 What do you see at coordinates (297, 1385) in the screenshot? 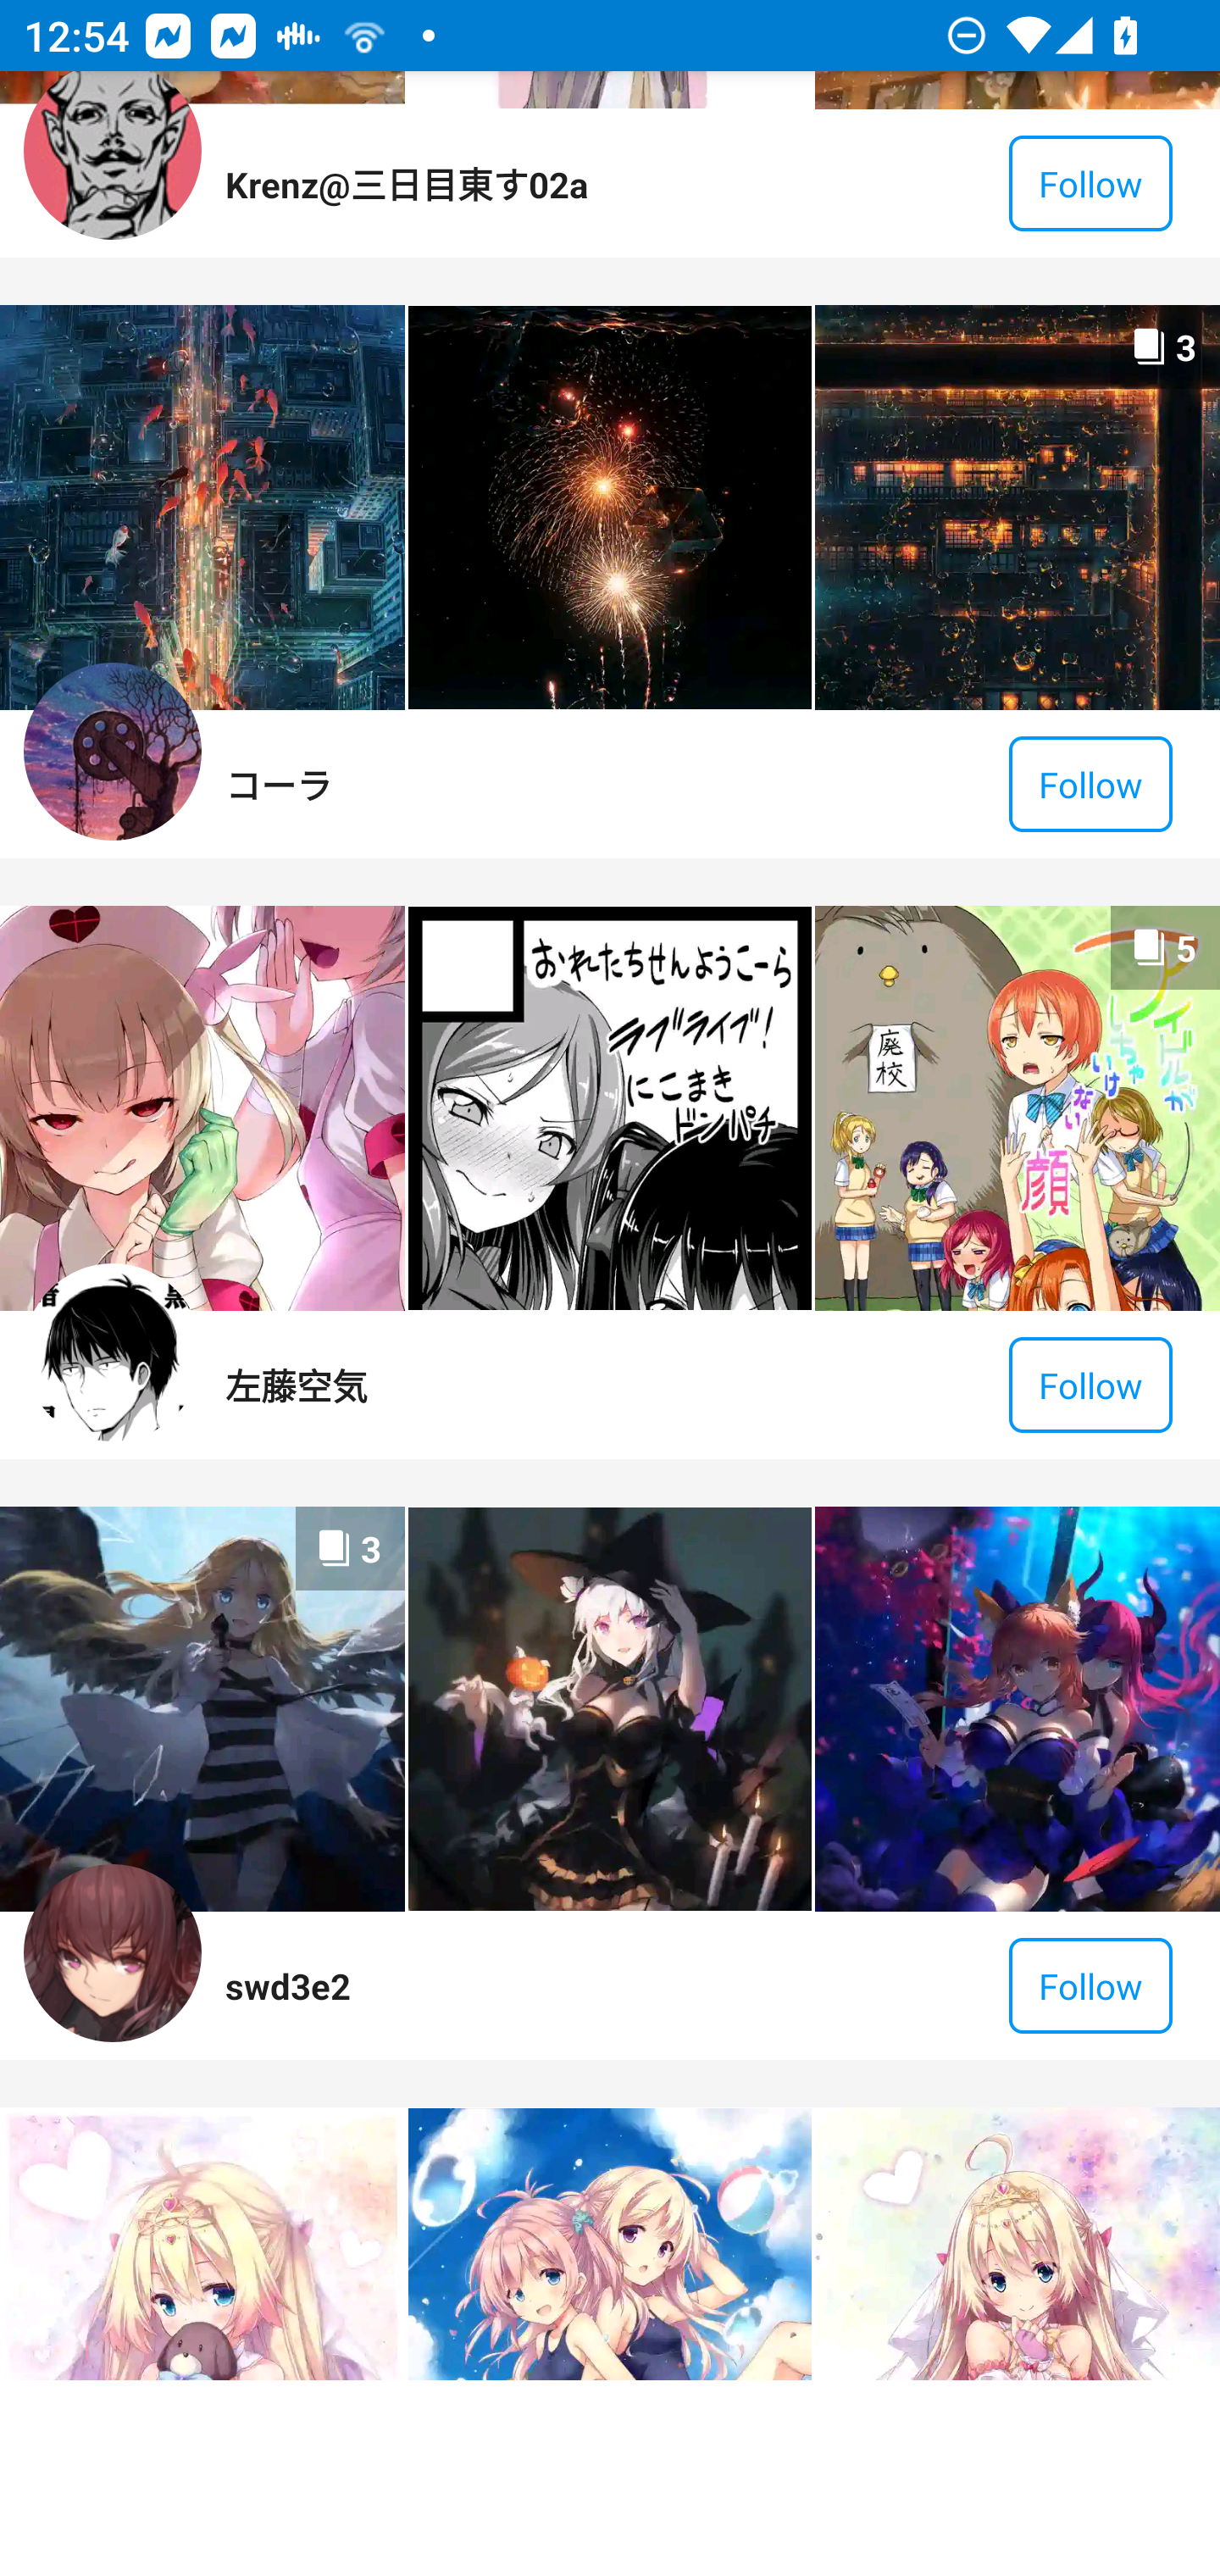
I see `左藤空気` at bounding box center [297, 1385].